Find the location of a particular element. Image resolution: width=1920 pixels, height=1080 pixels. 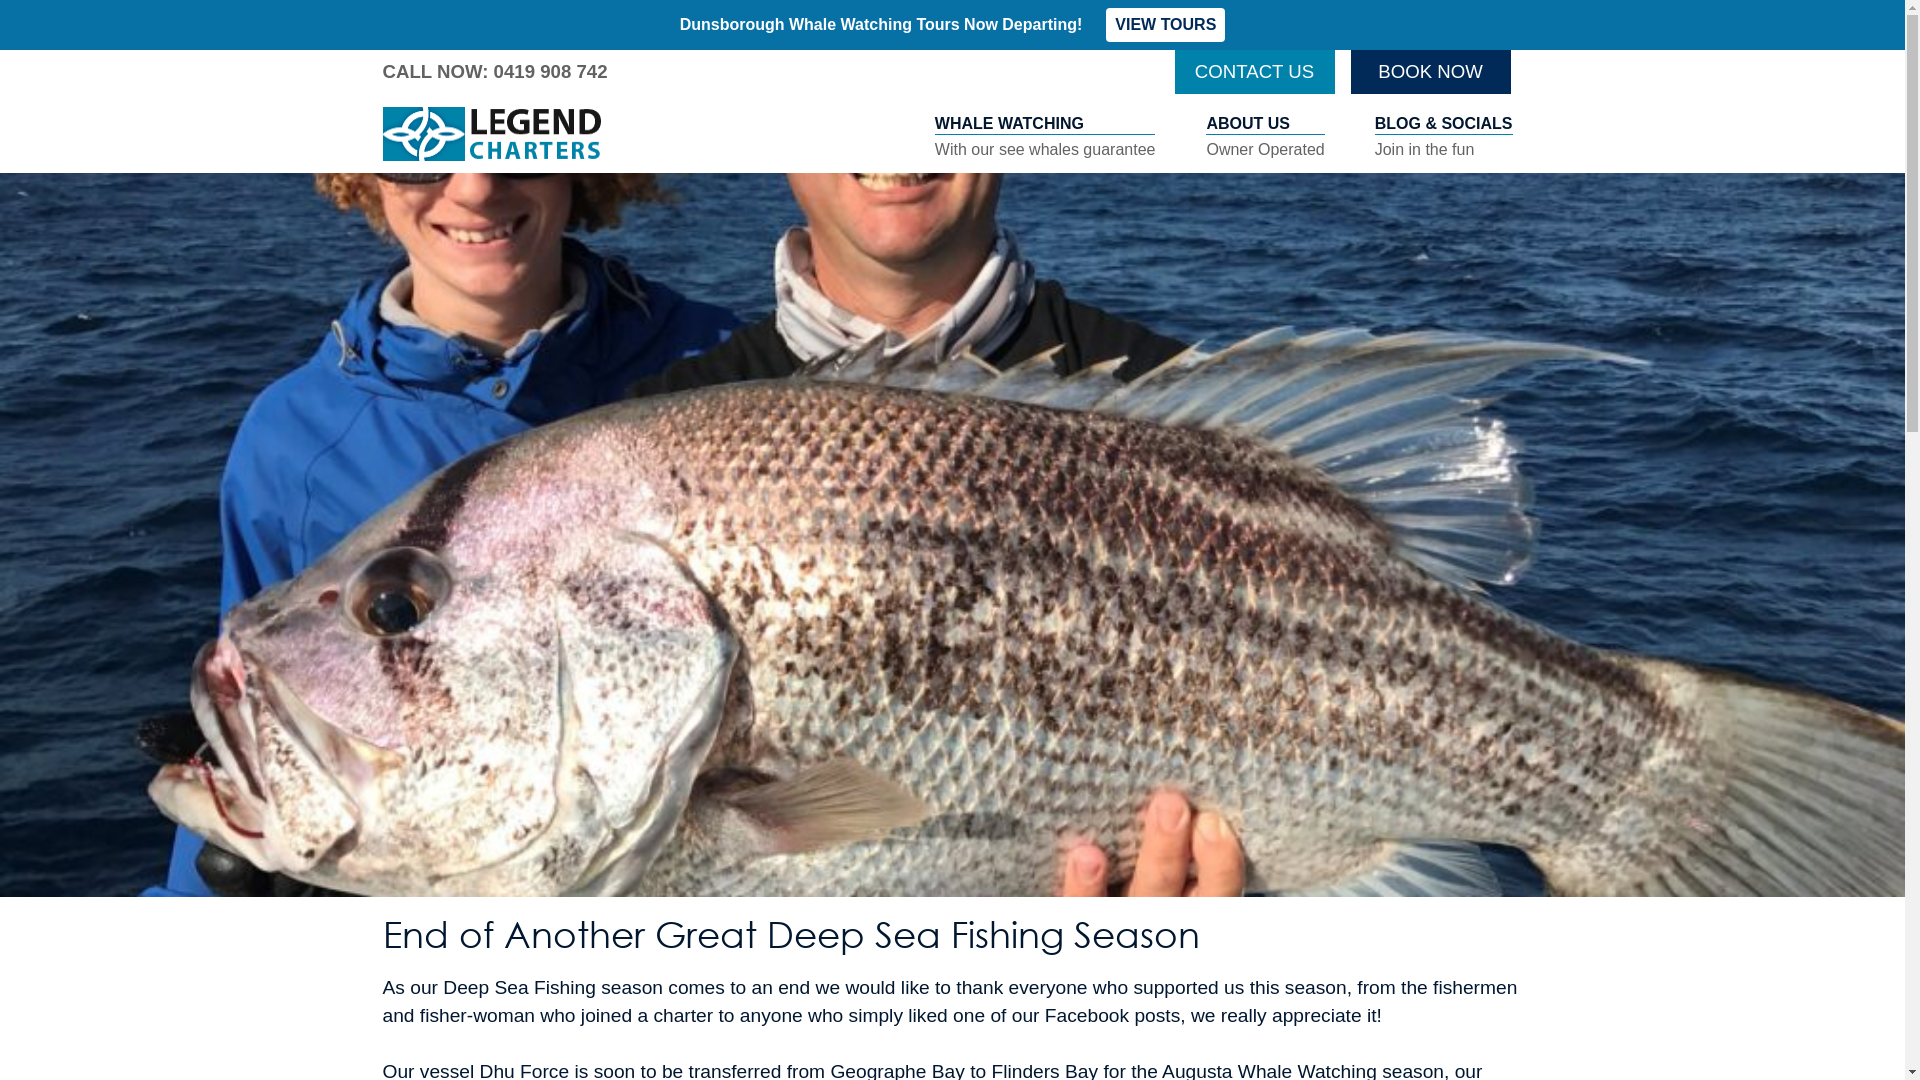

BLOG & SOCIALS
Join in the fun is located at coordinates (1444, 137).